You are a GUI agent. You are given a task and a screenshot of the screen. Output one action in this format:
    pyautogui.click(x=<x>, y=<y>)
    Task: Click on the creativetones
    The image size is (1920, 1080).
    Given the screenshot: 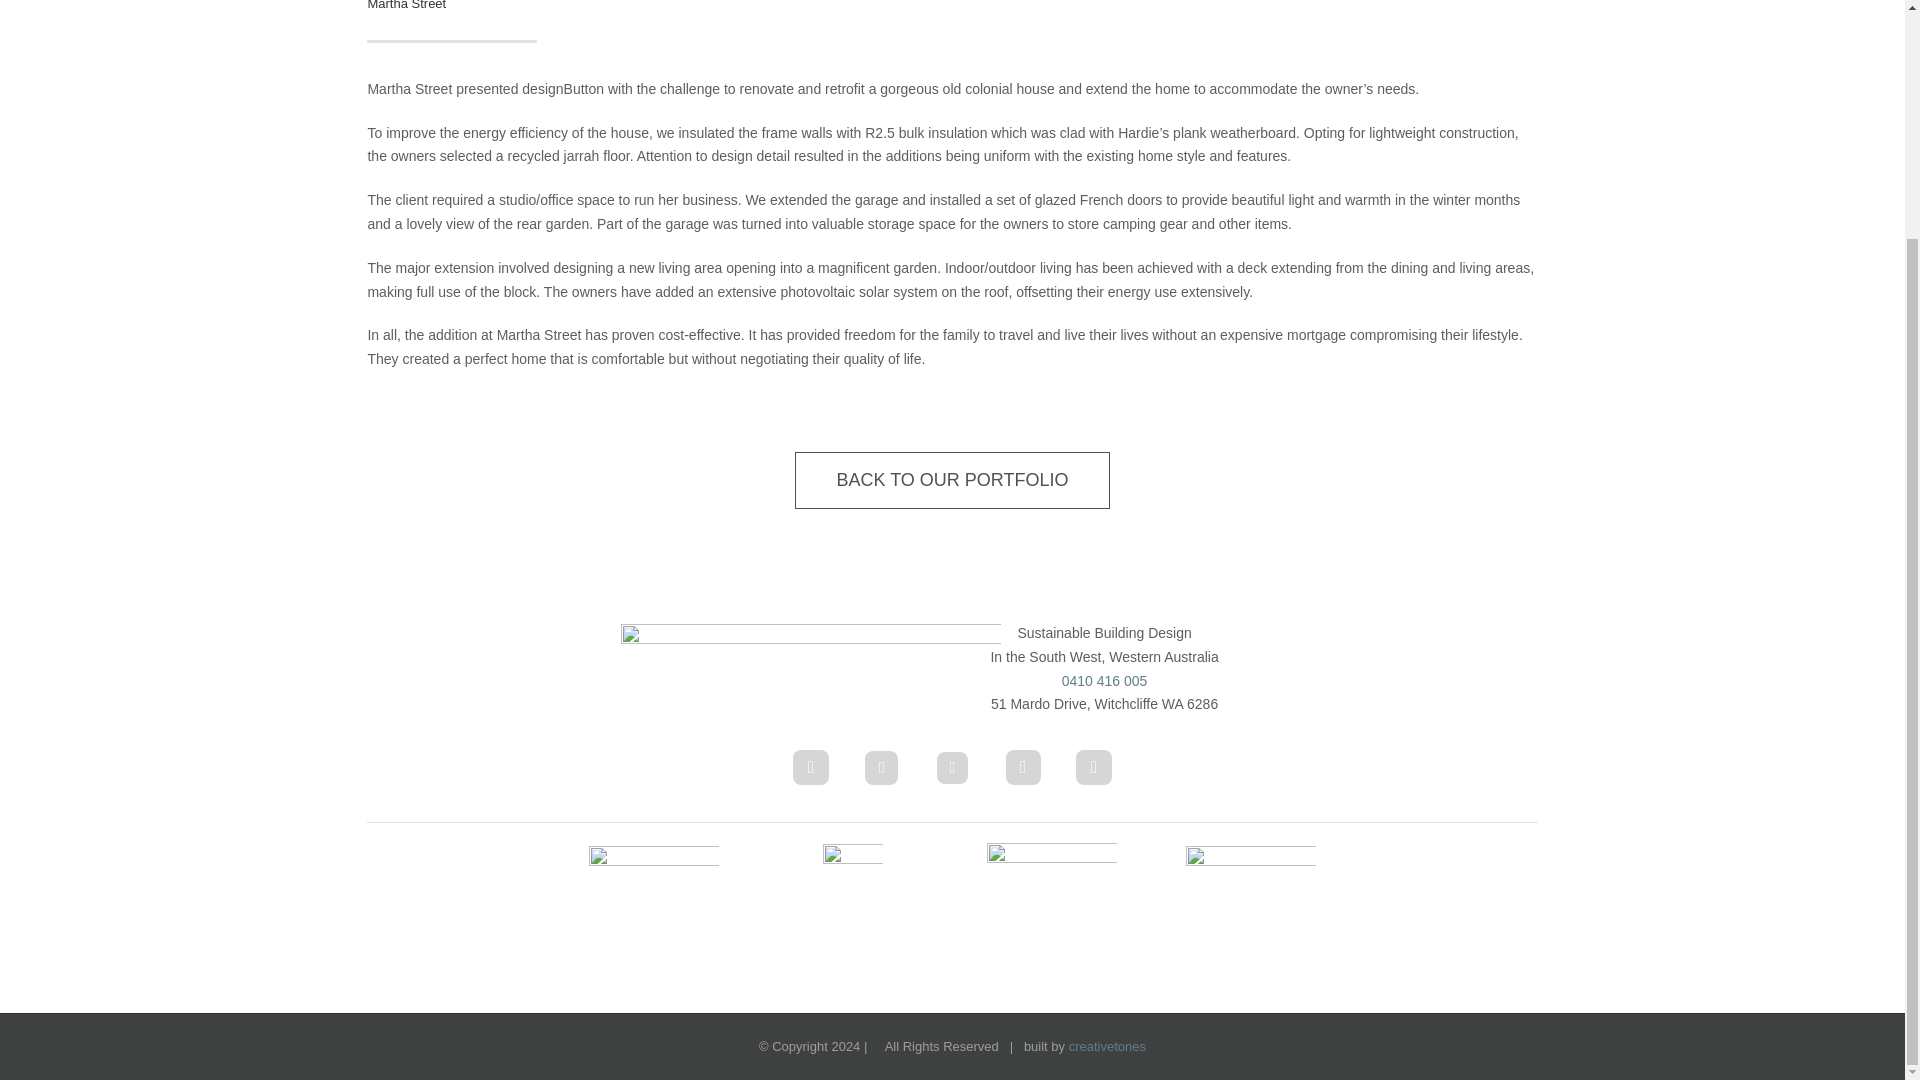 What is the action you would take?
    pyautogui.click(x=1108, y=1046)
    